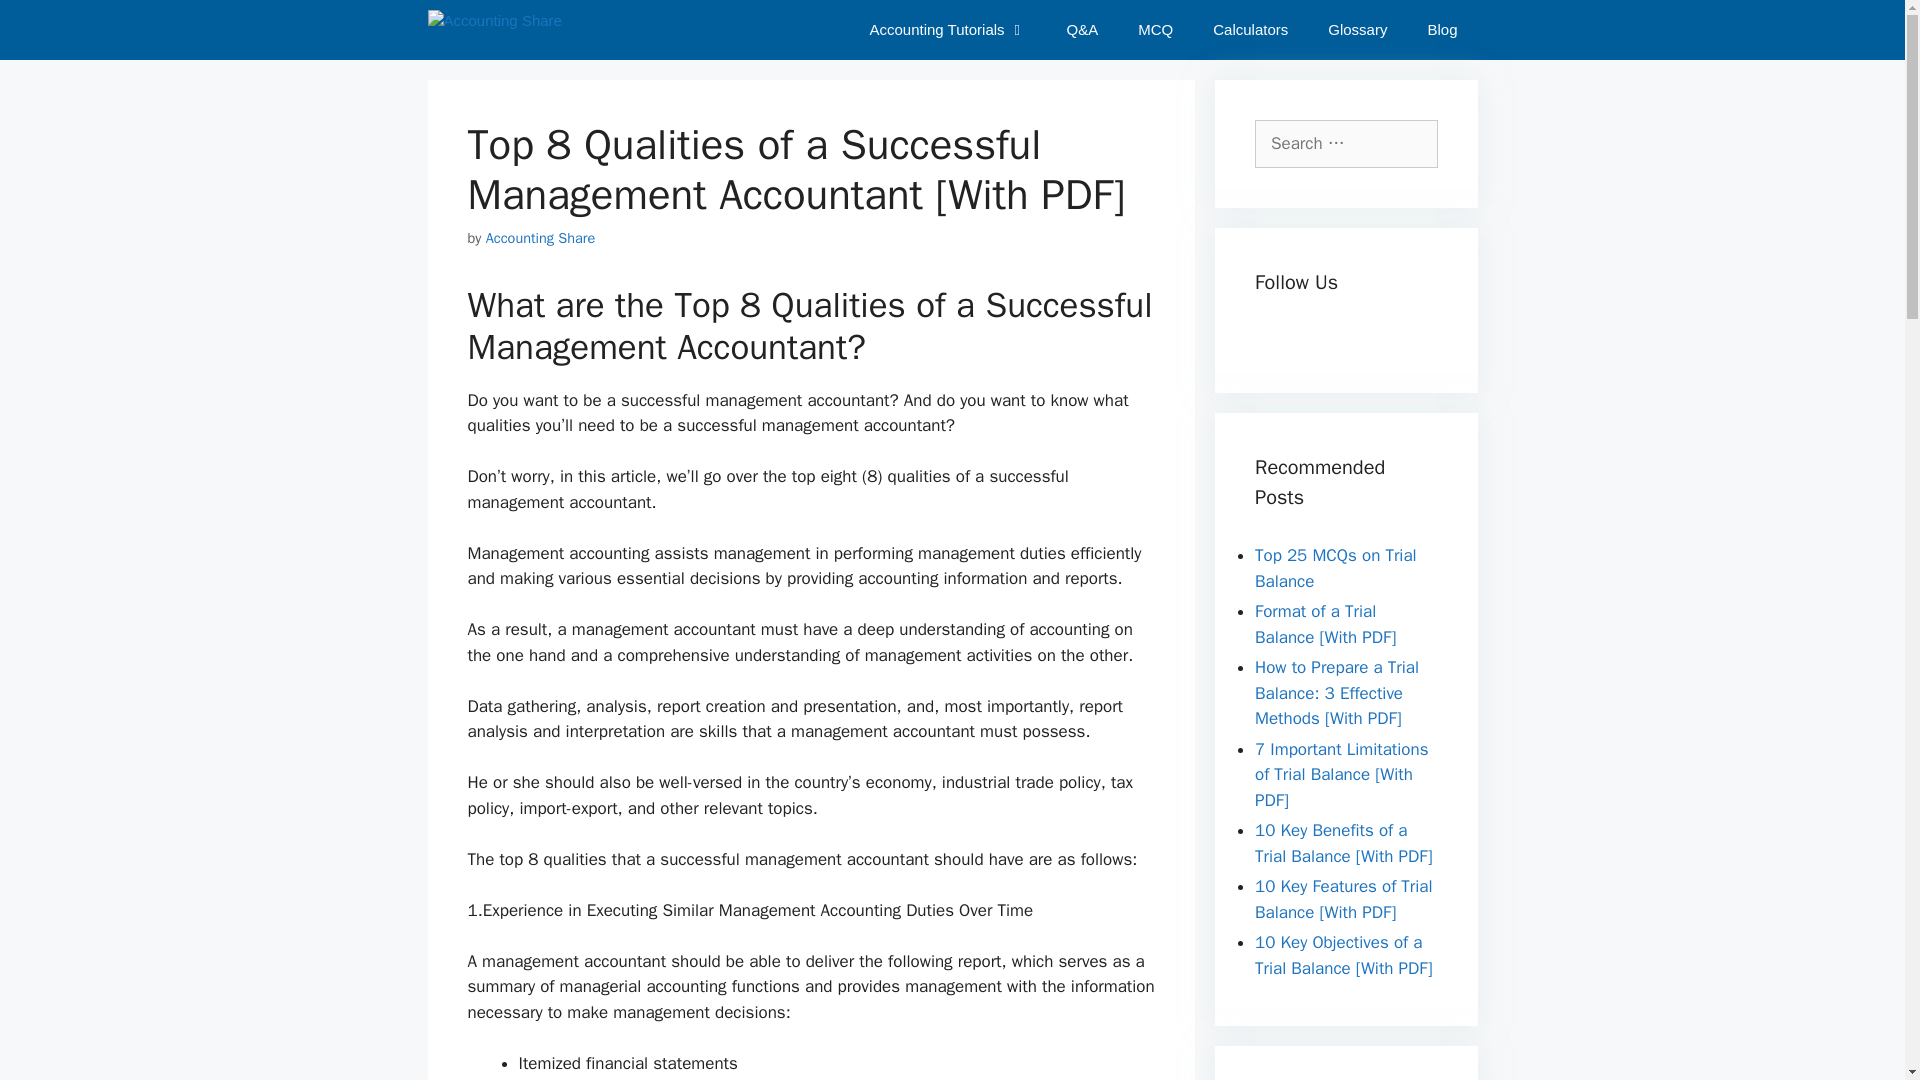 This screenshot has width=1920, height=1080. What do you see at coordinates (1336, 568) in the screenshot?
I see `Top 25 MCQs on Trial Balance` at bounding box center [1336, 568].